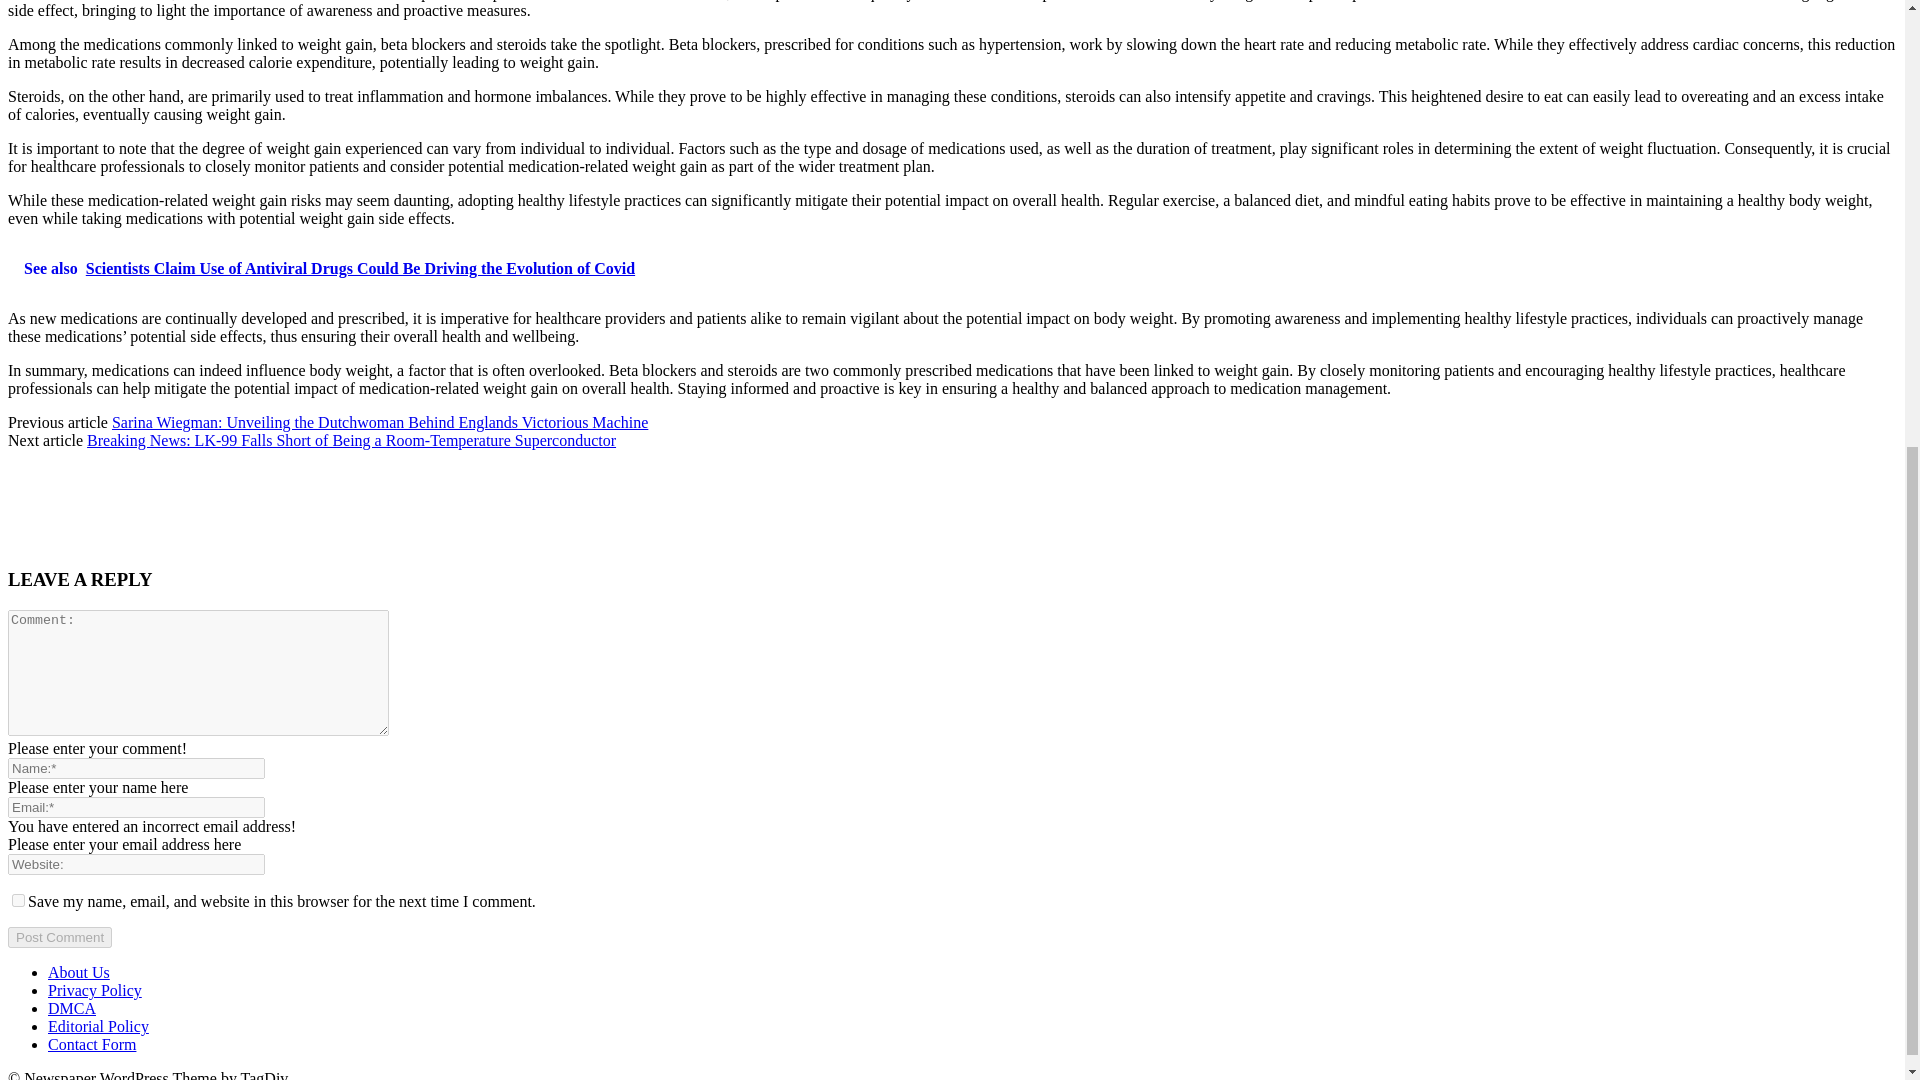 The width and height of the screenshot is (1920, 1080). I want to click on Post Comment, so click(59, 937).